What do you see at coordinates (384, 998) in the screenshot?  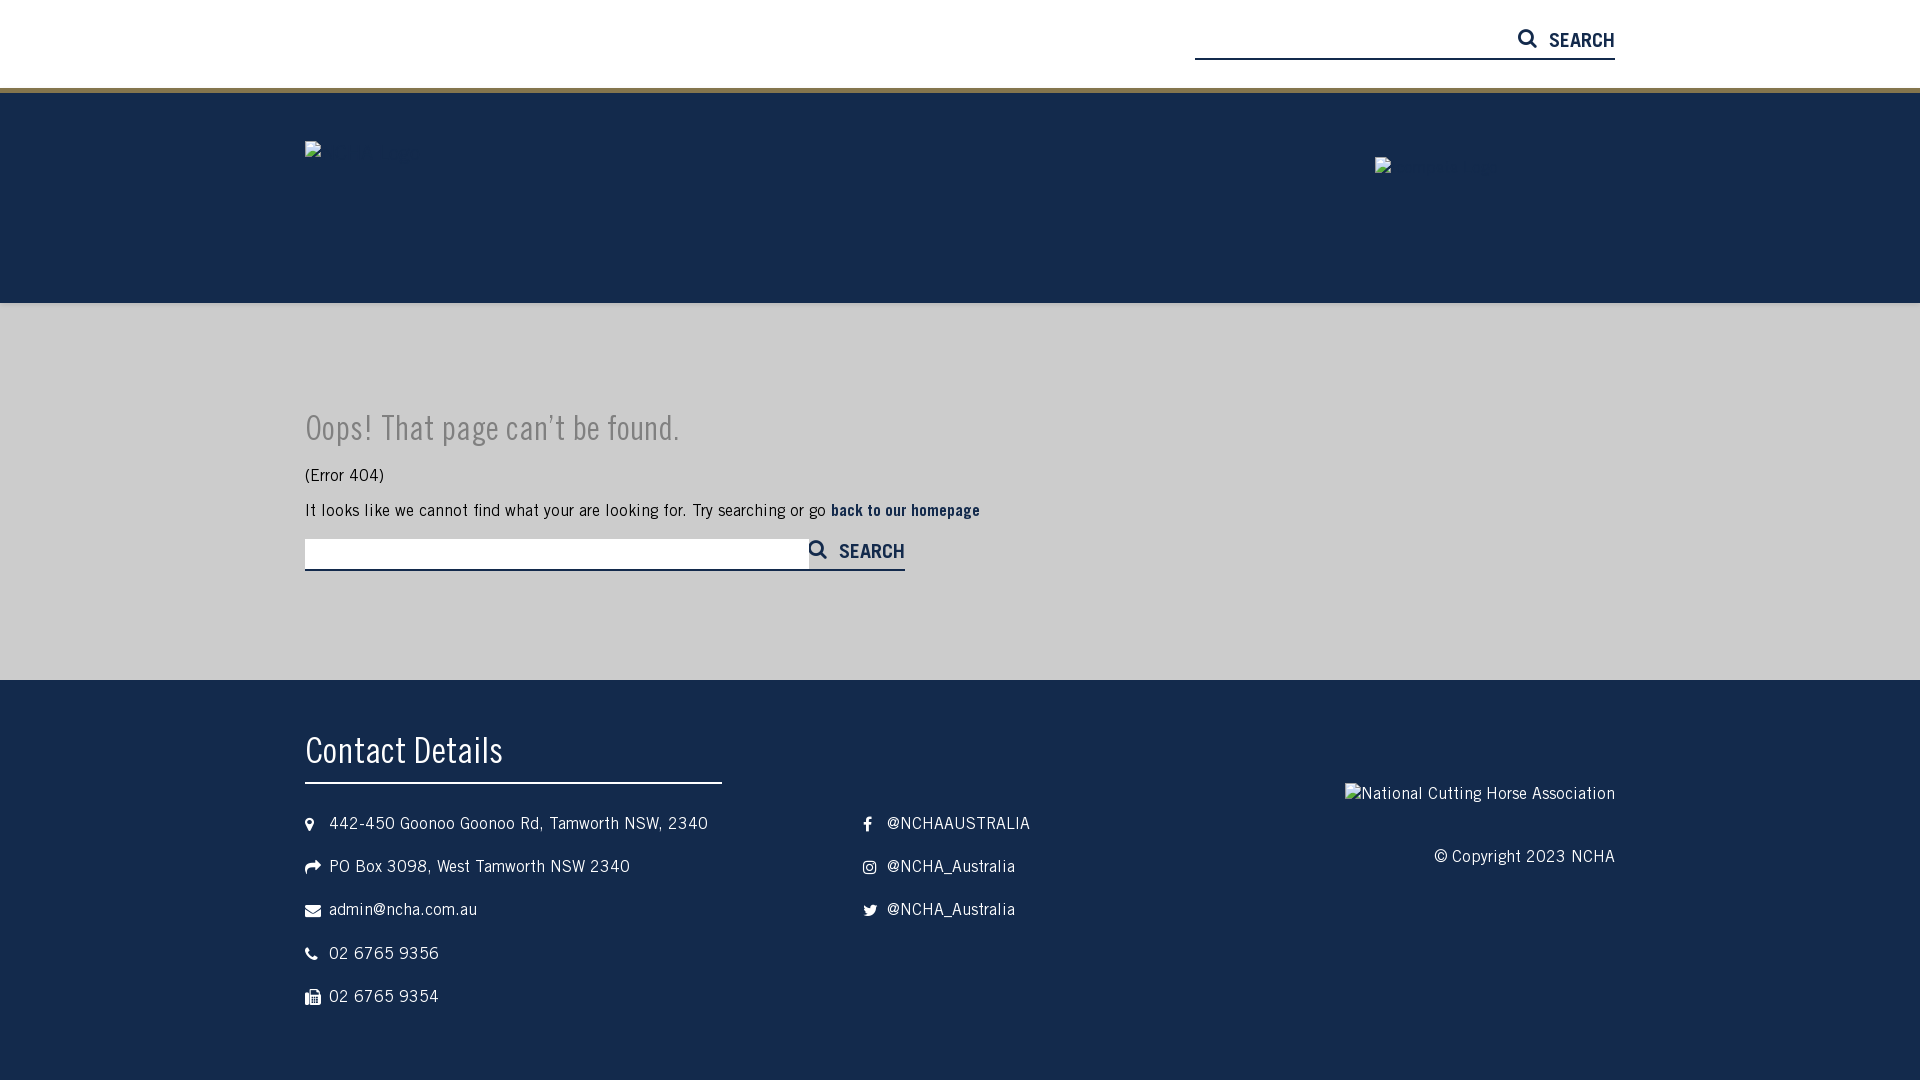 I see `02 6765 9354` at bounding box center [384, 998].